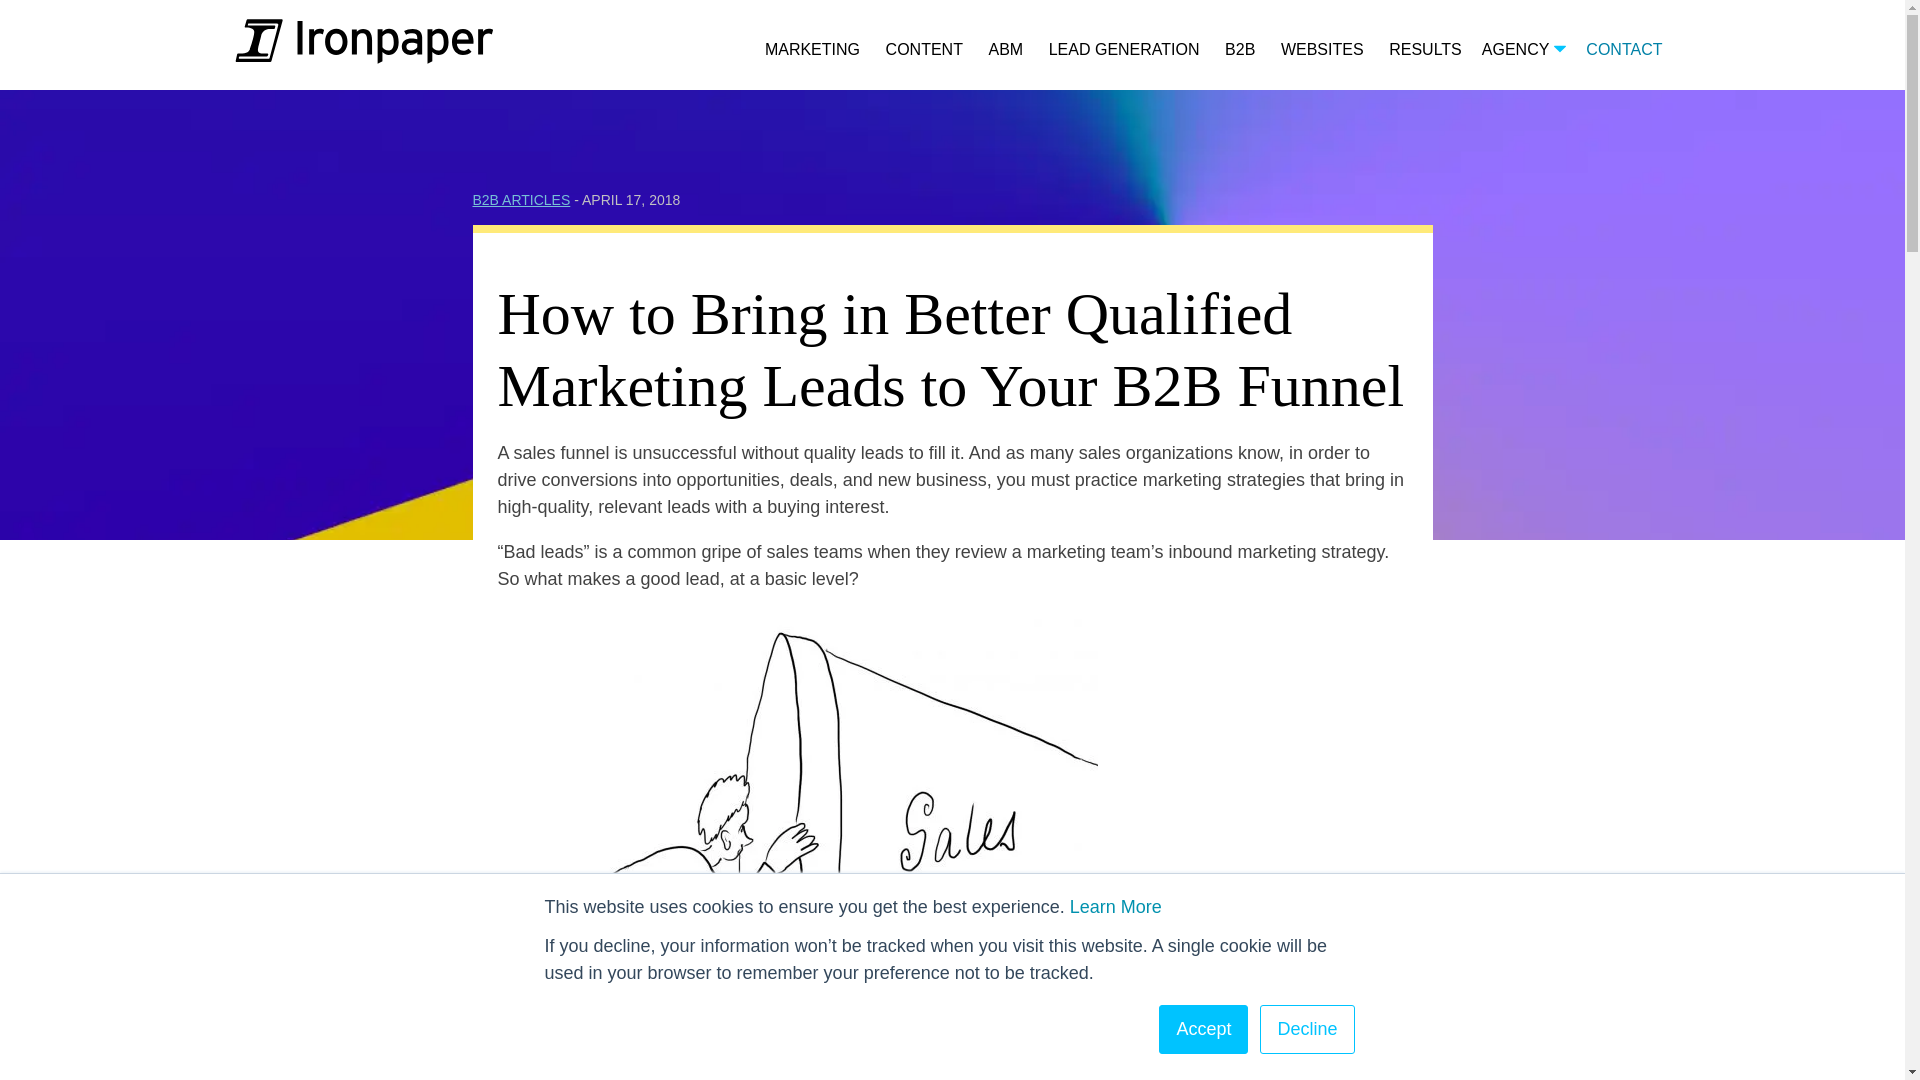 The height and width of the screenshot is (1080, 1920). Describe the element at coordinates (1240, 50) in the screenshot. I see `B2B` at that location.